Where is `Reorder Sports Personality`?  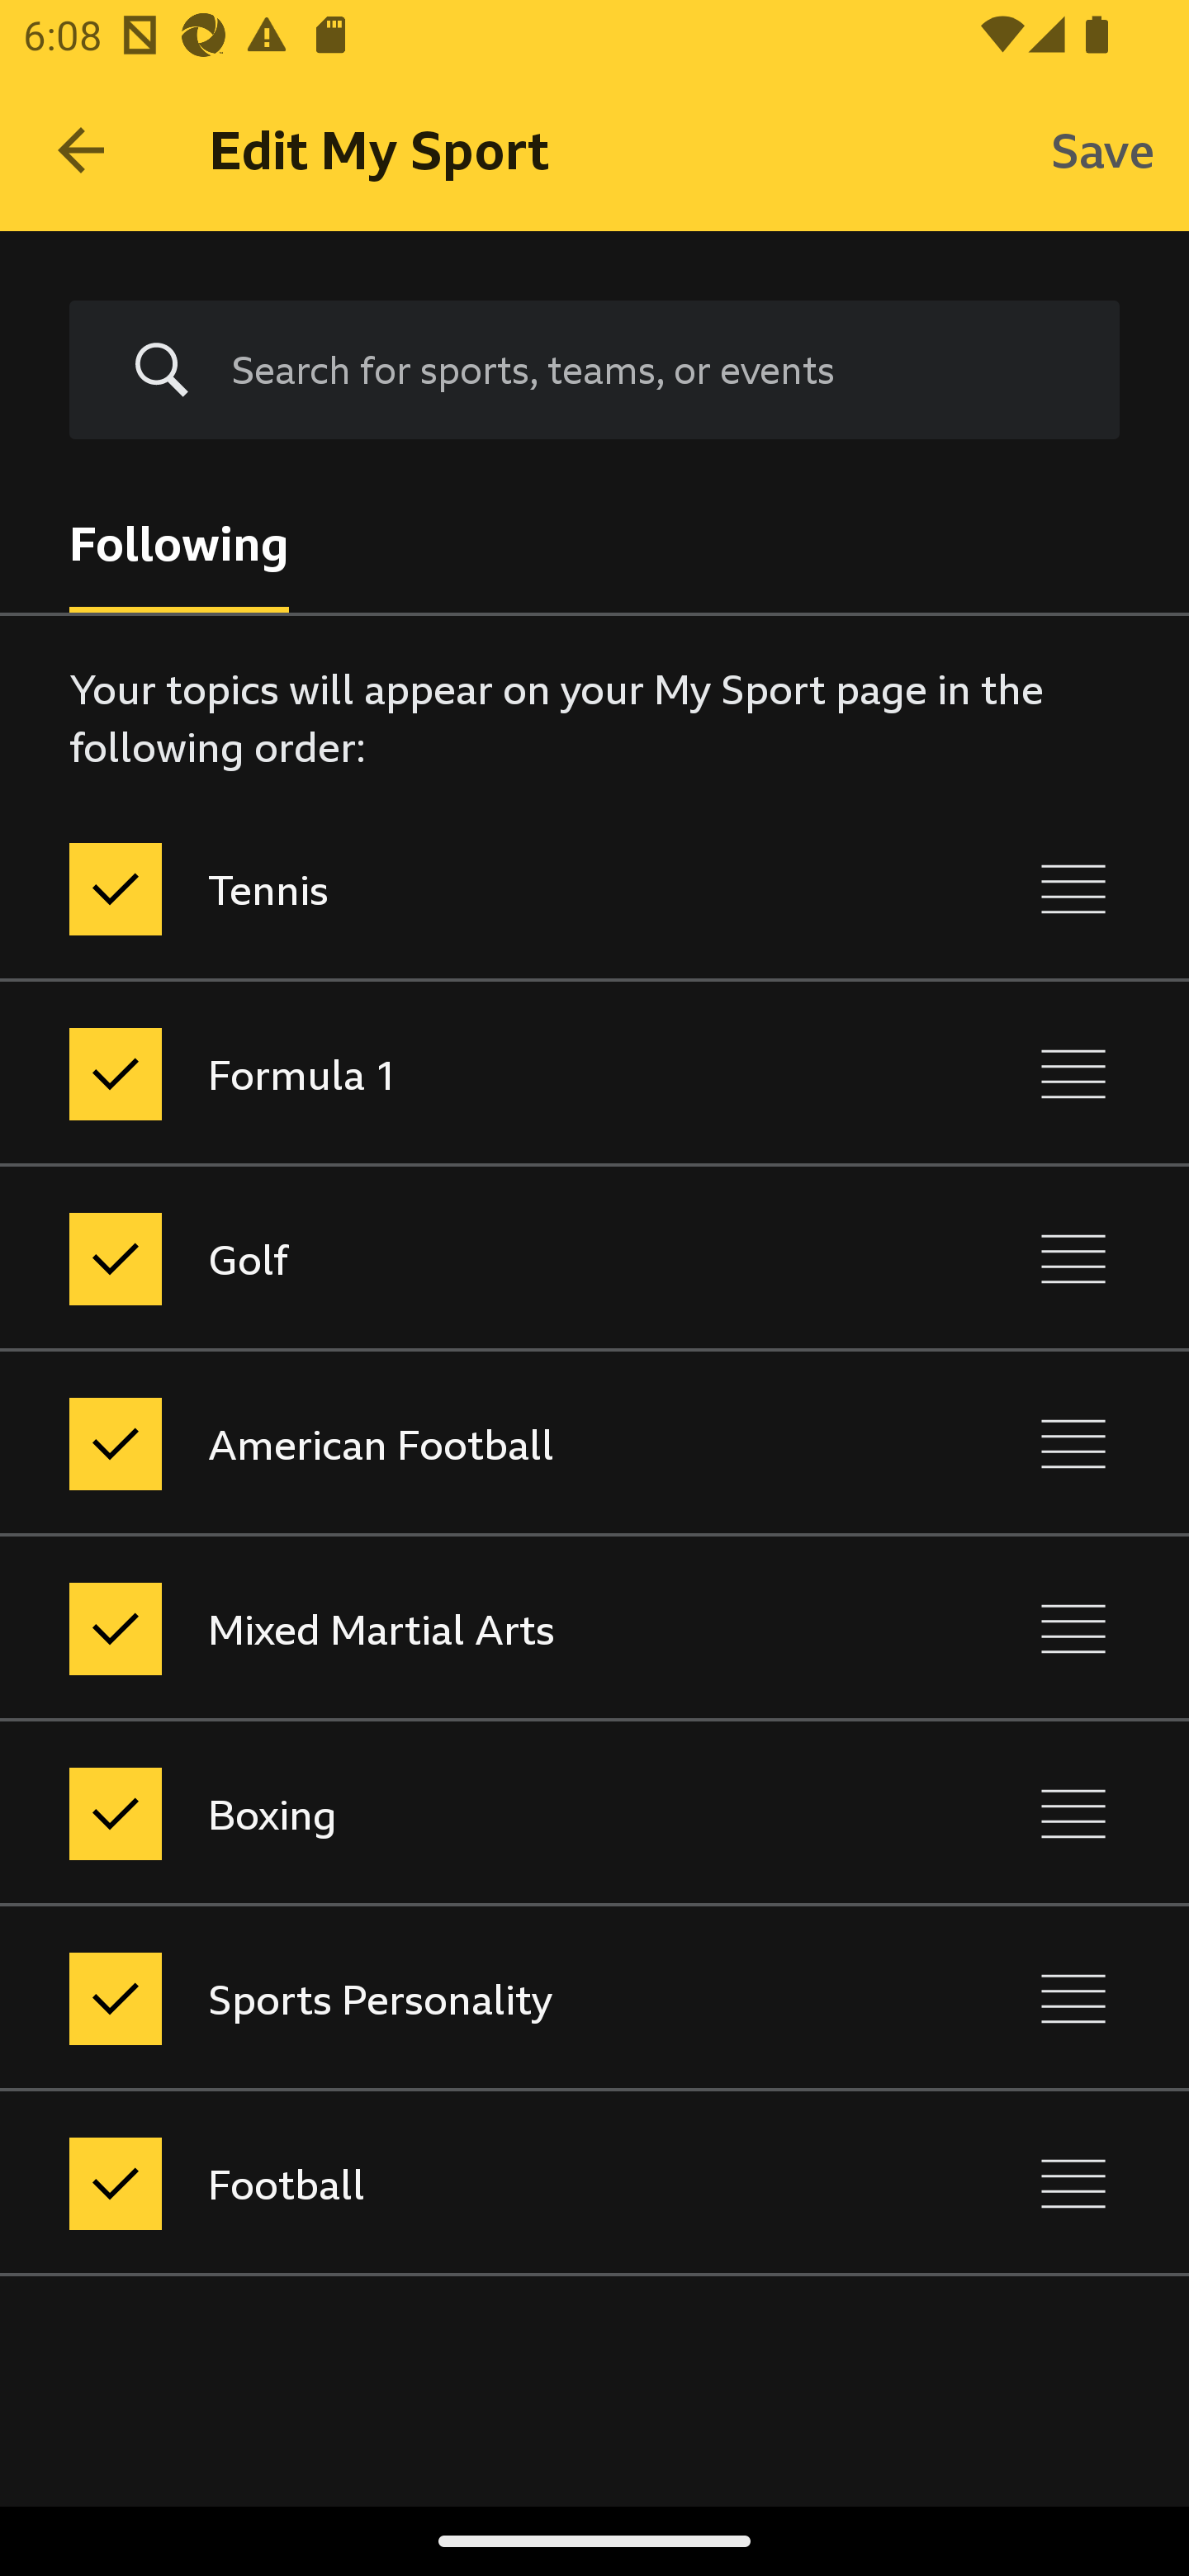 Reorder Sports Personality is located at coordinates (1073, 1998).